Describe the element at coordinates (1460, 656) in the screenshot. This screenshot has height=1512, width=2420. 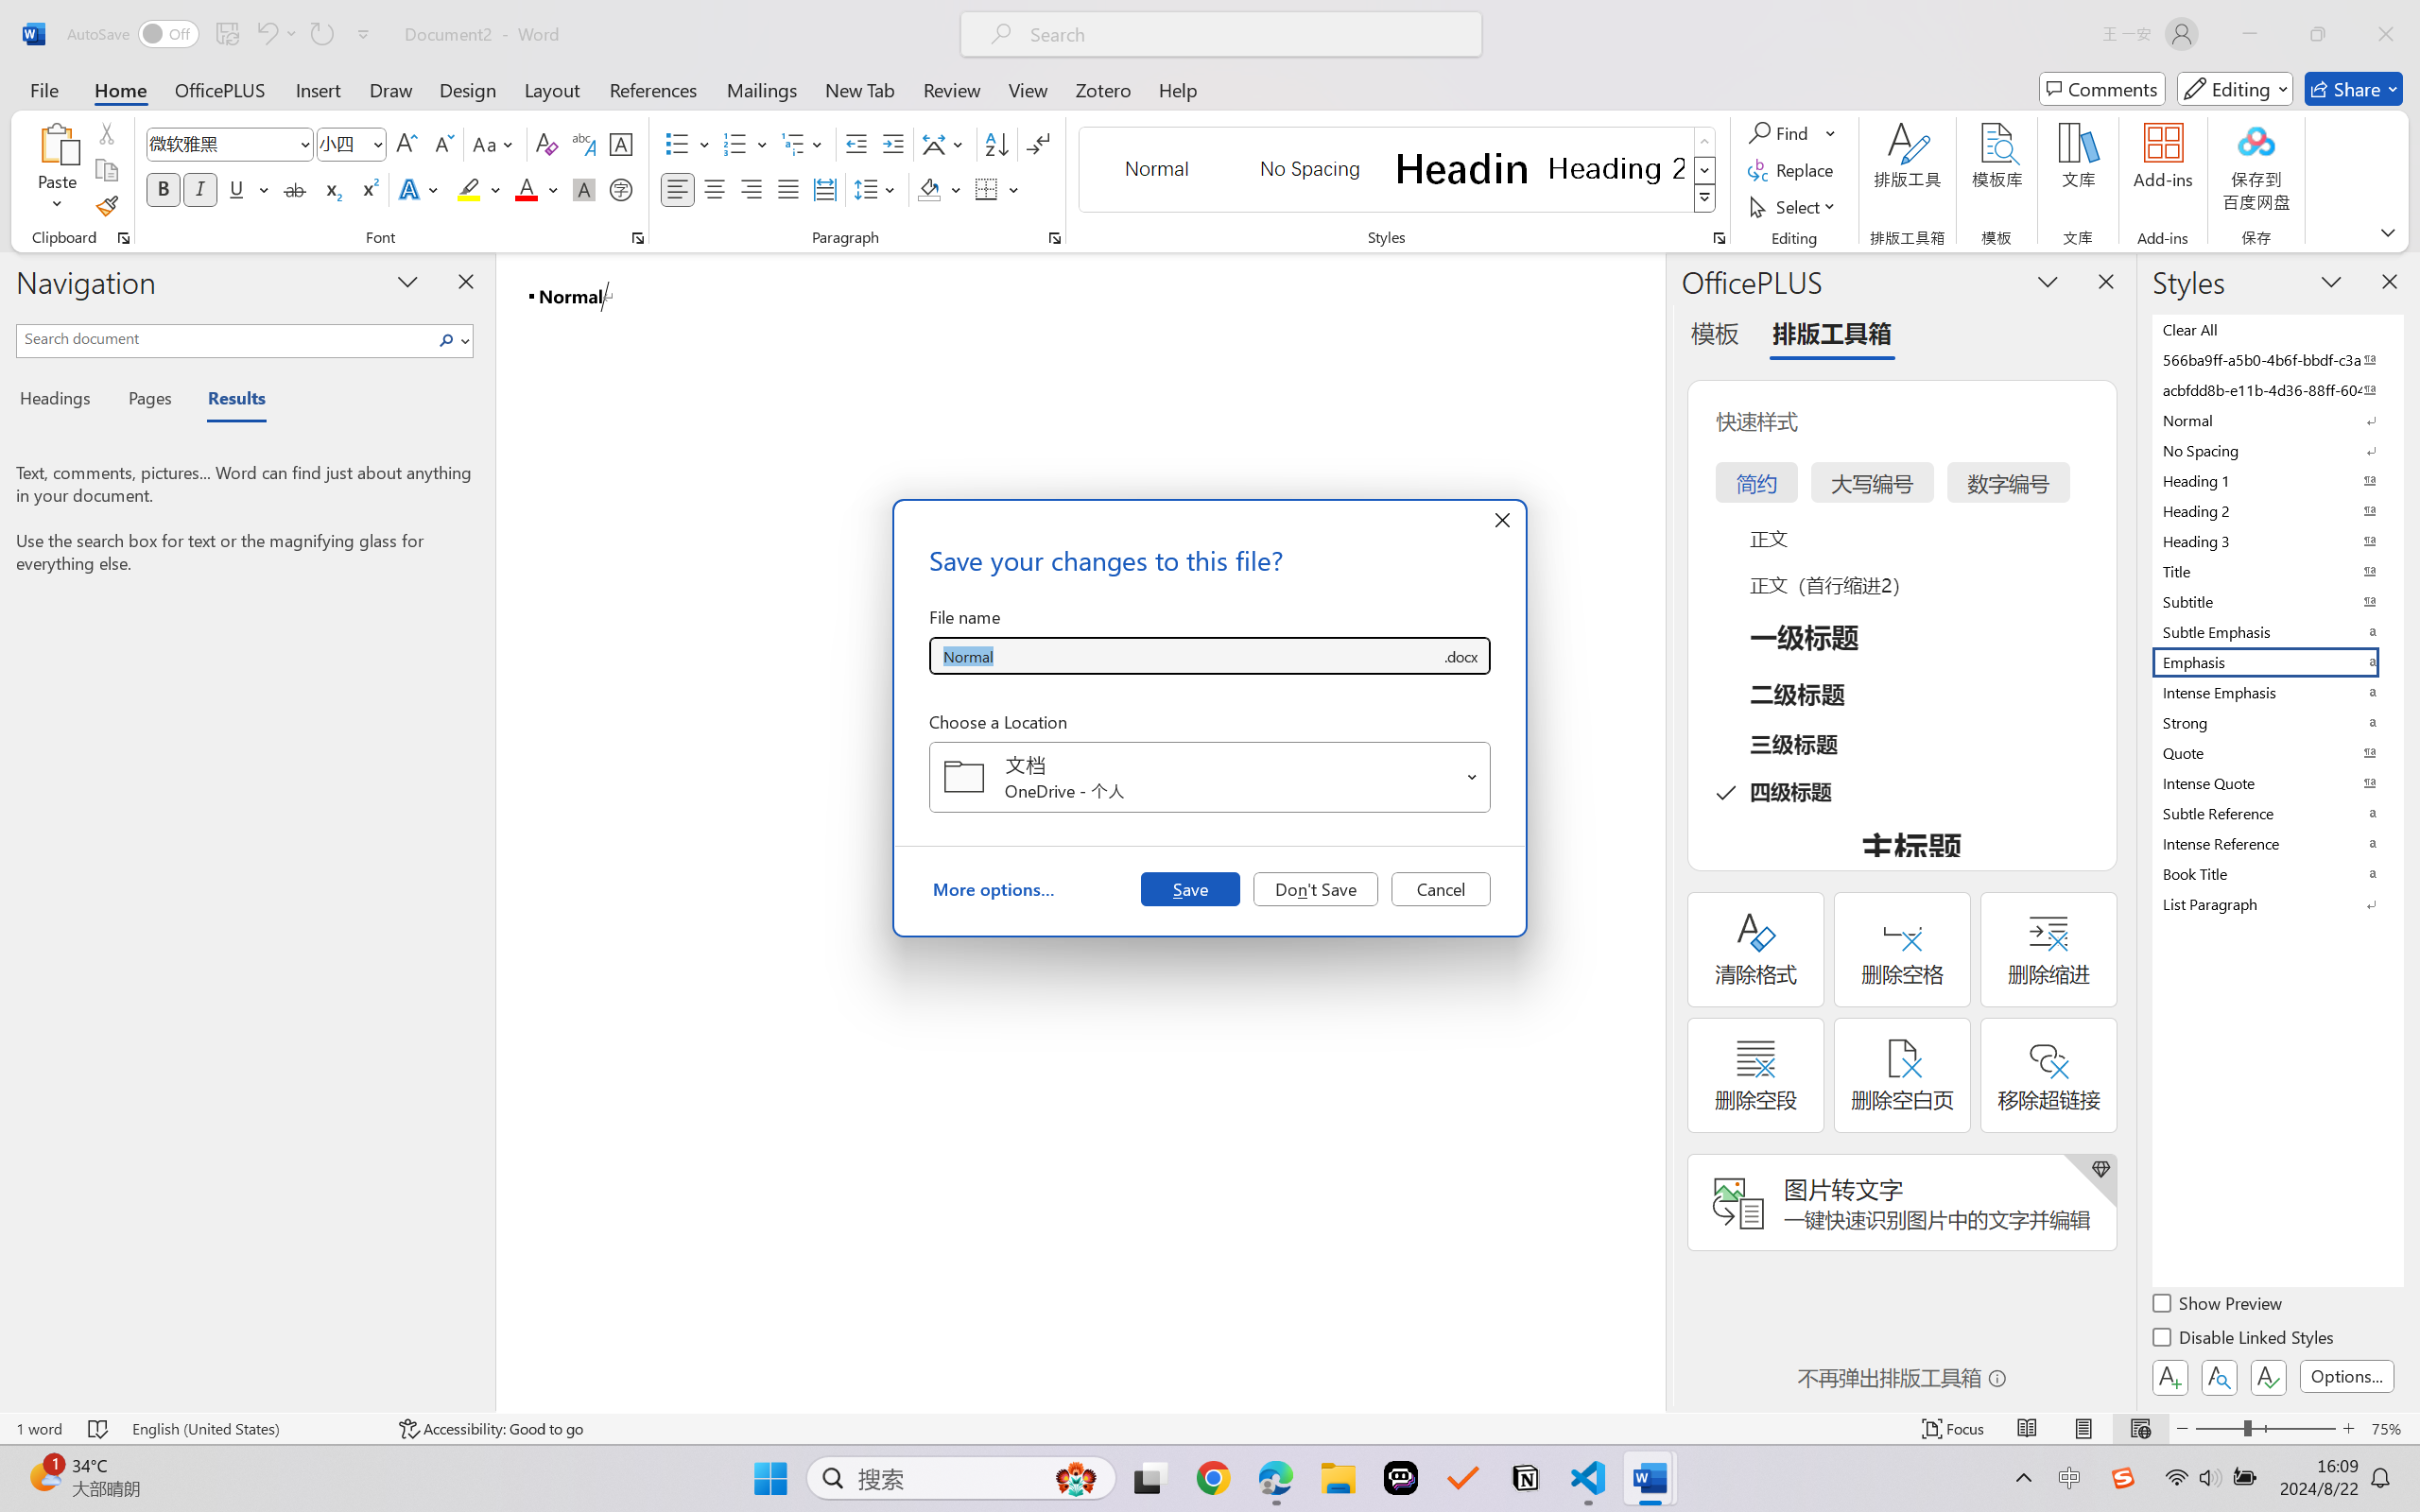
I see `Save as type` at that location.